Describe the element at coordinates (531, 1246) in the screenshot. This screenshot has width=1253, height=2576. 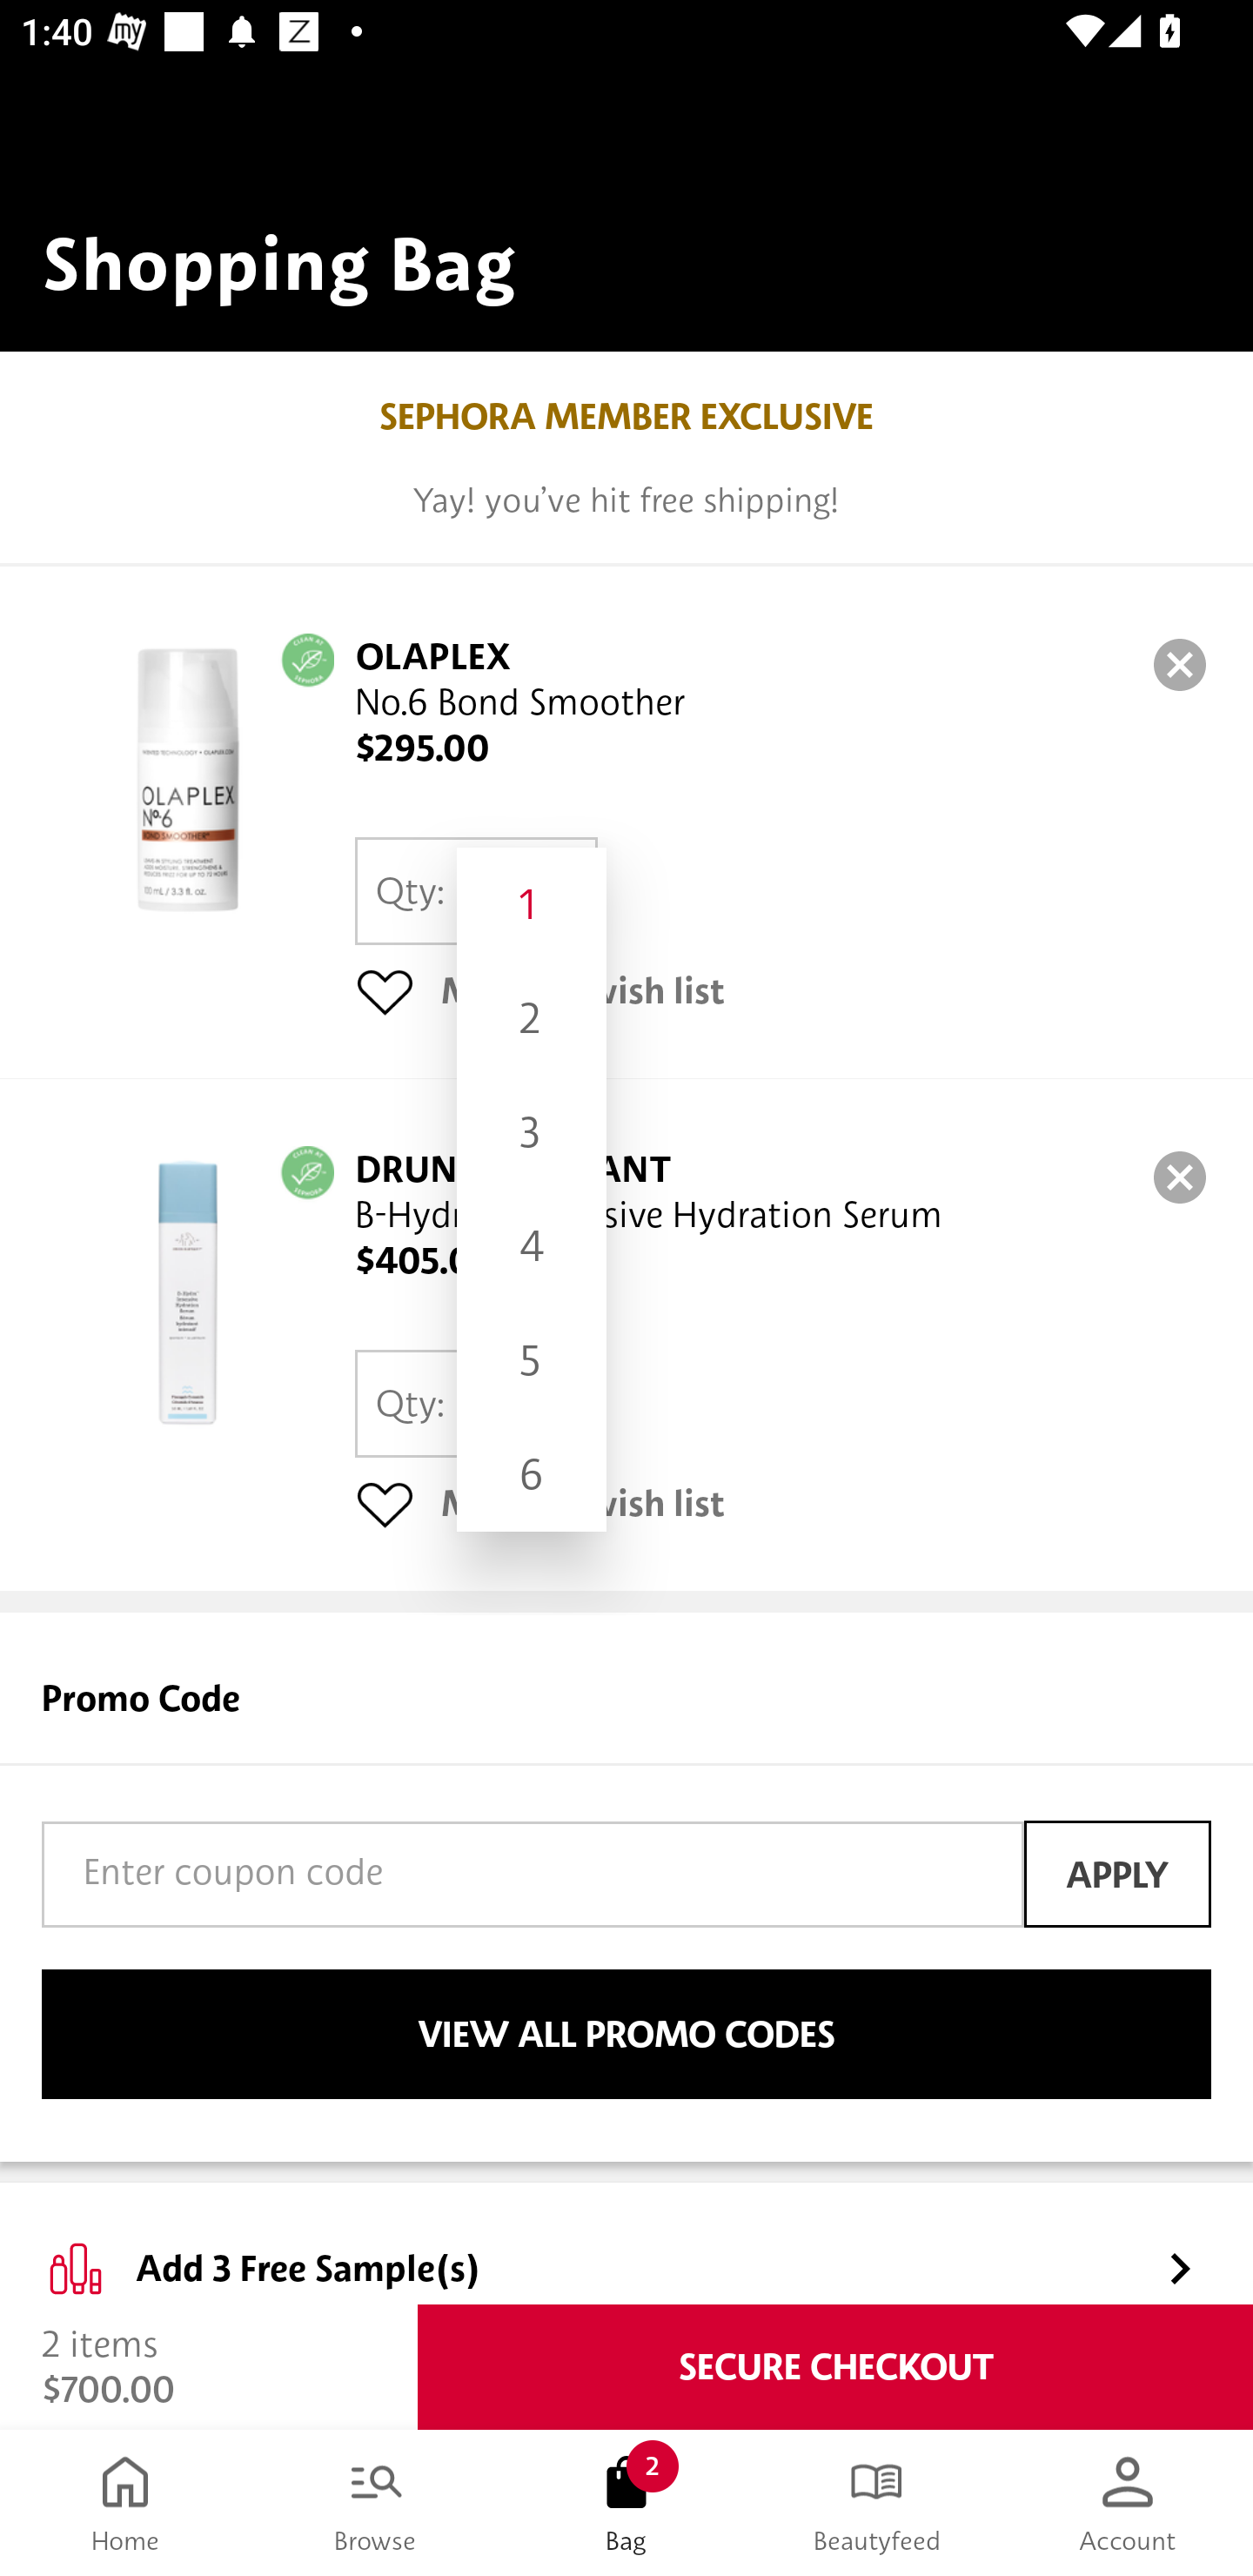
I see `4` at that location.